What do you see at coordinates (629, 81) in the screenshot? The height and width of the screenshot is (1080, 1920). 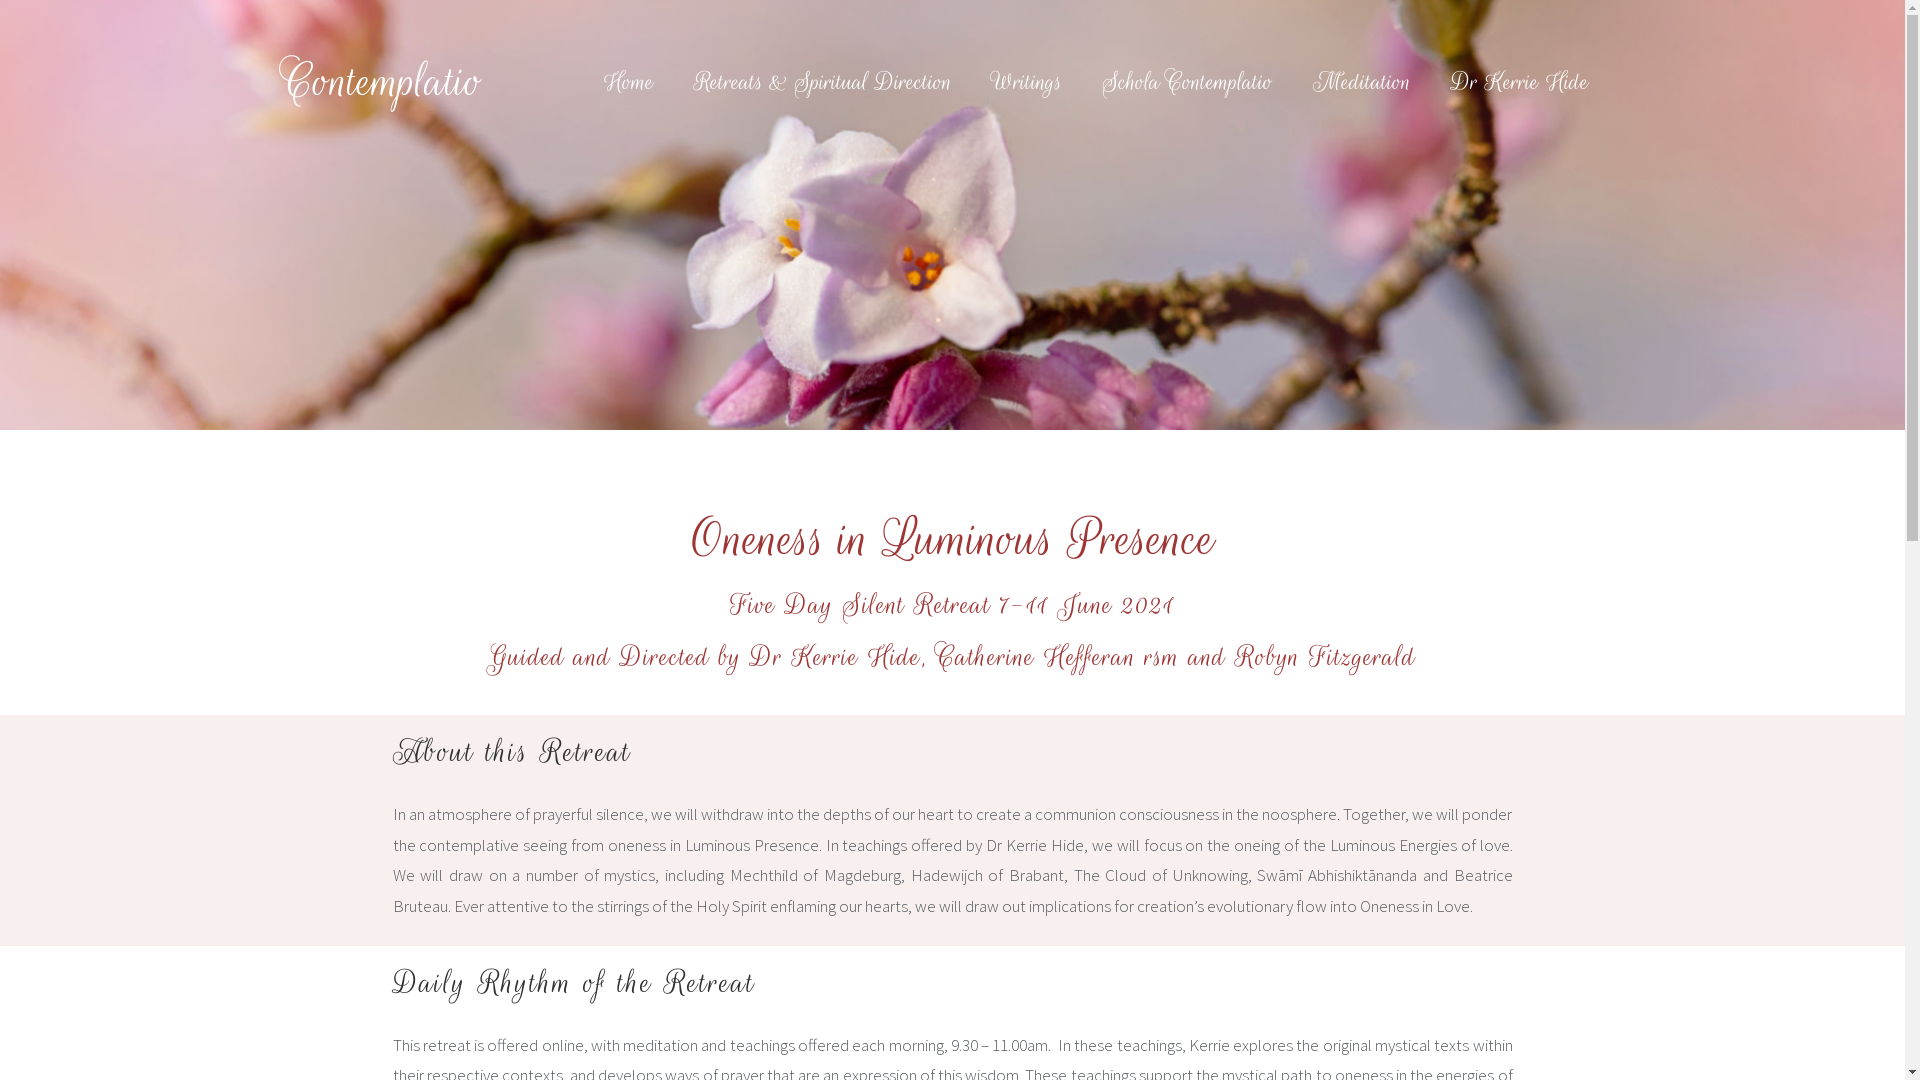 I see `Home` at bounding box center [629, 81].